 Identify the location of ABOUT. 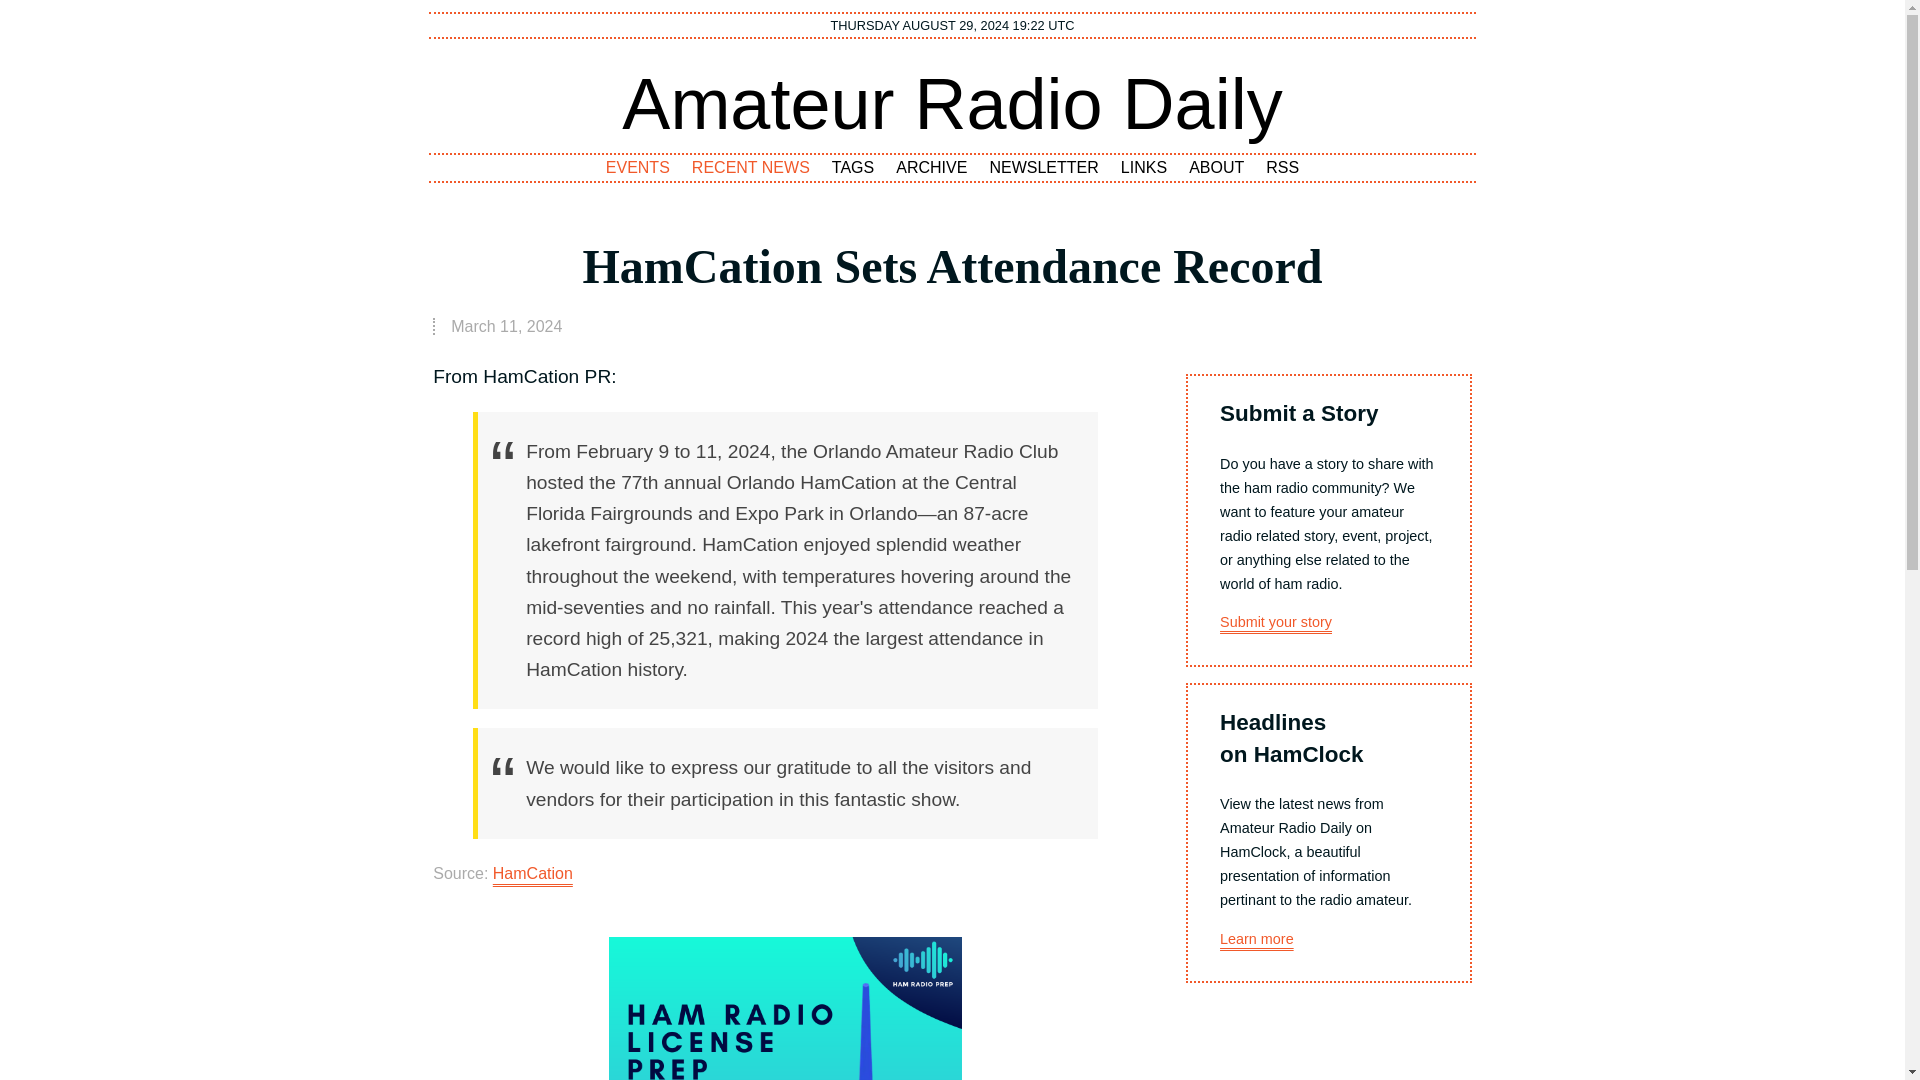
(1216, 167).